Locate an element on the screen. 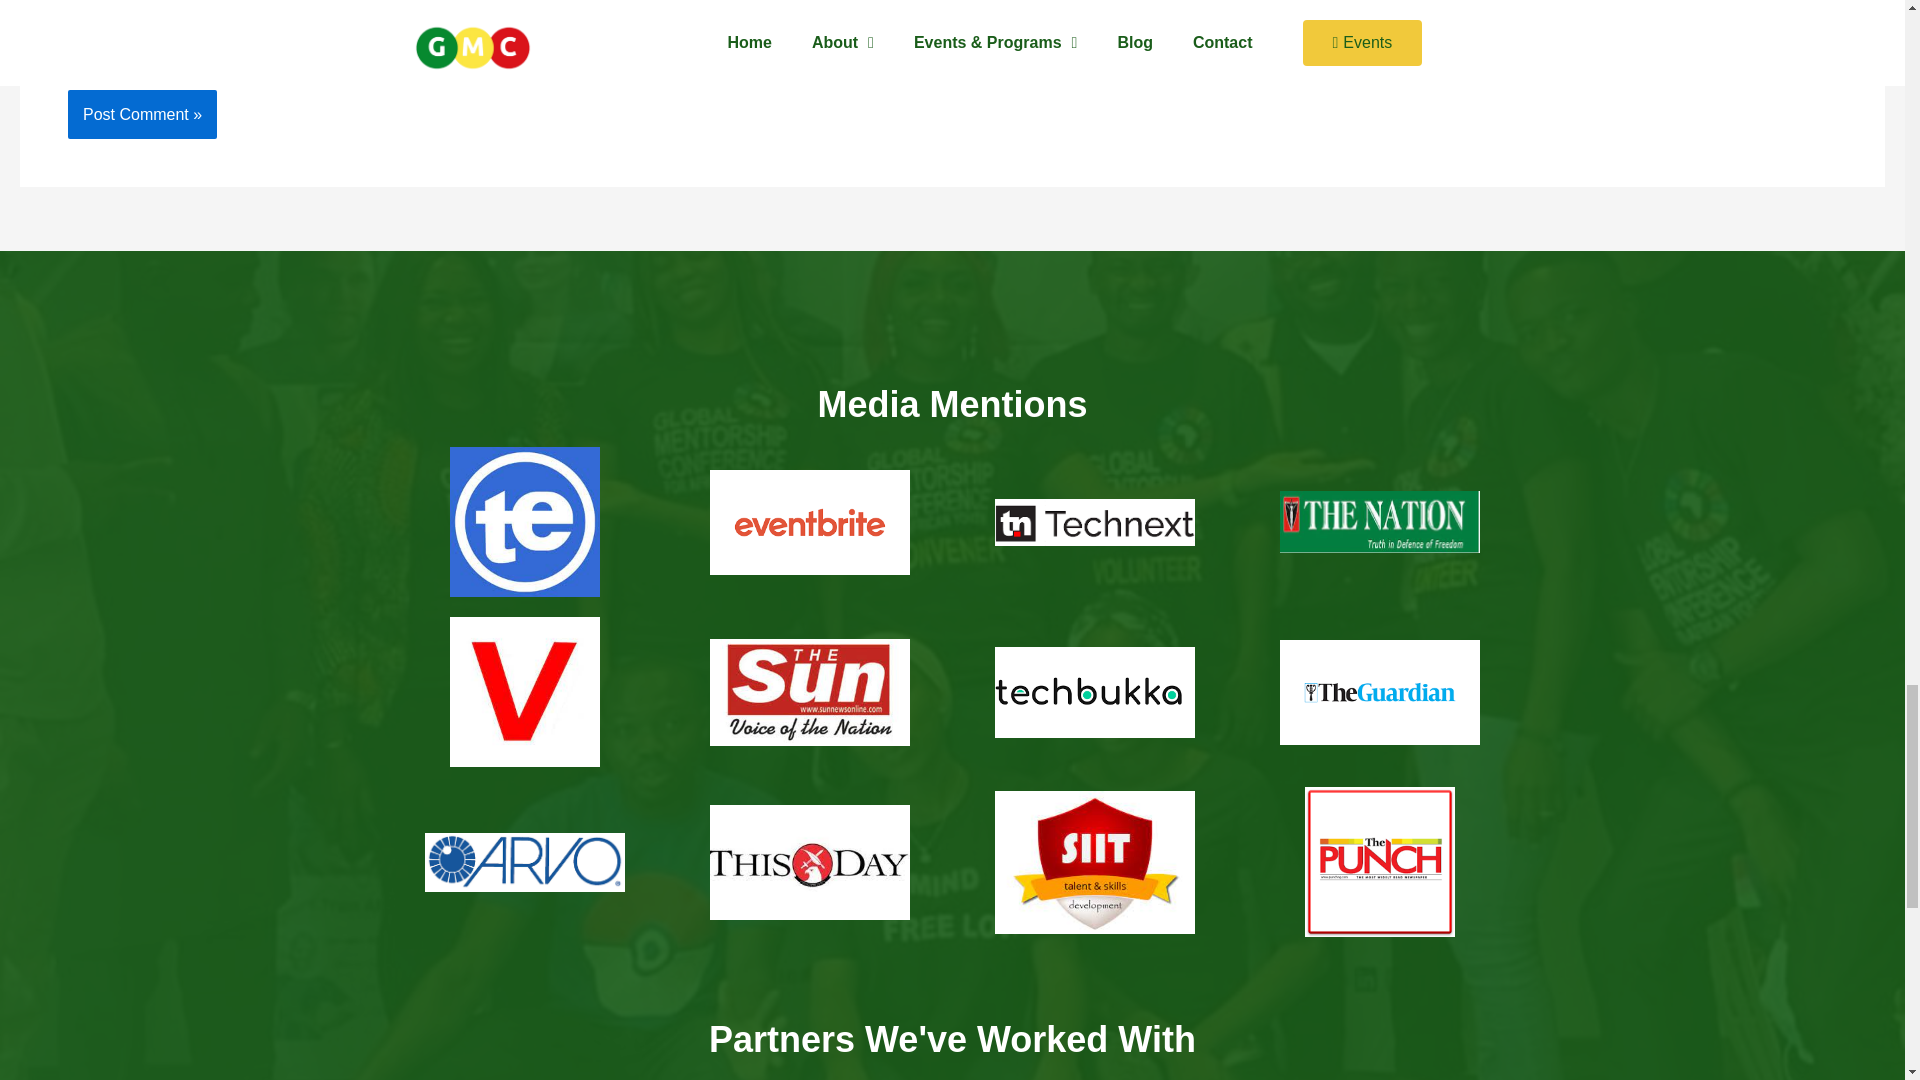  yes is located at coordinates (74, 44).